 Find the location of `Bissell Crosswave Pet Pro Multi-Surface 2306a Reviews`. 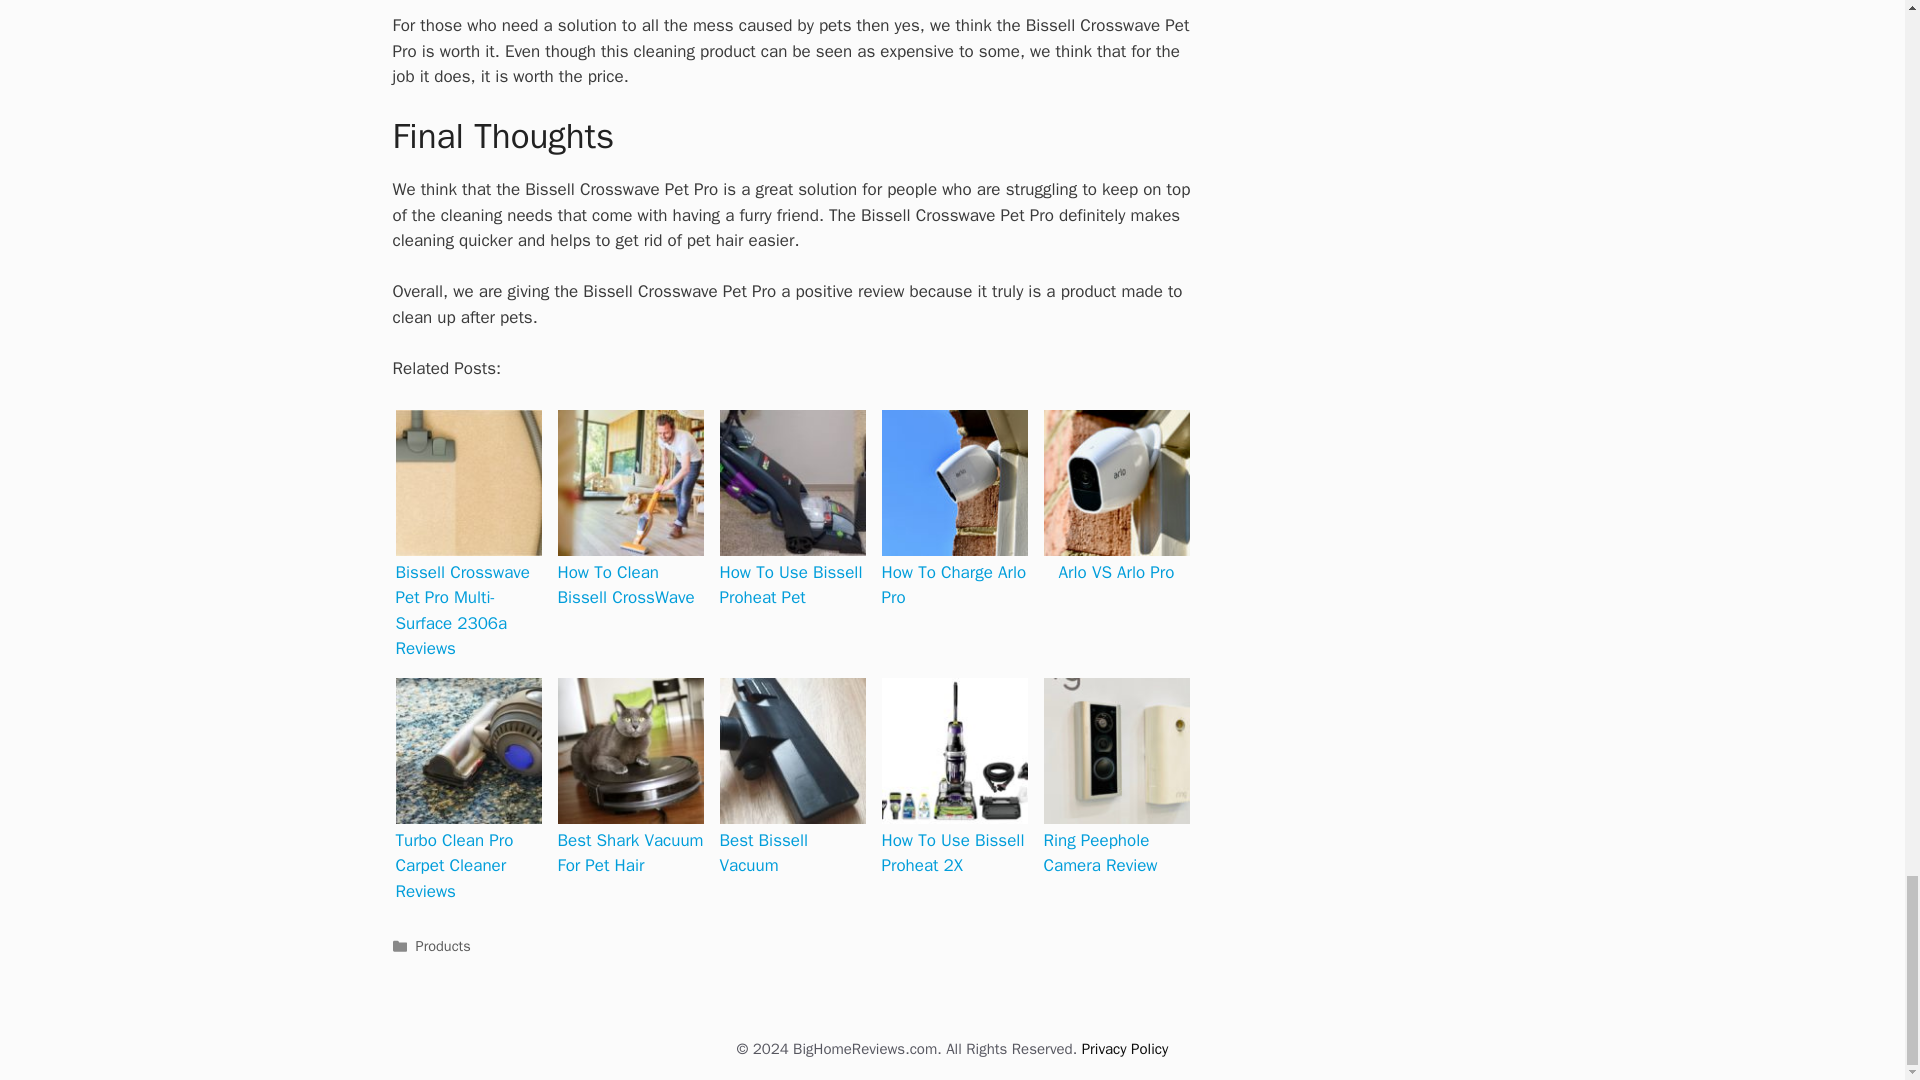

Bissell Crosswave Pet Pro Multi-Surface 2306a Reviews is located at coordinates (468, 483).